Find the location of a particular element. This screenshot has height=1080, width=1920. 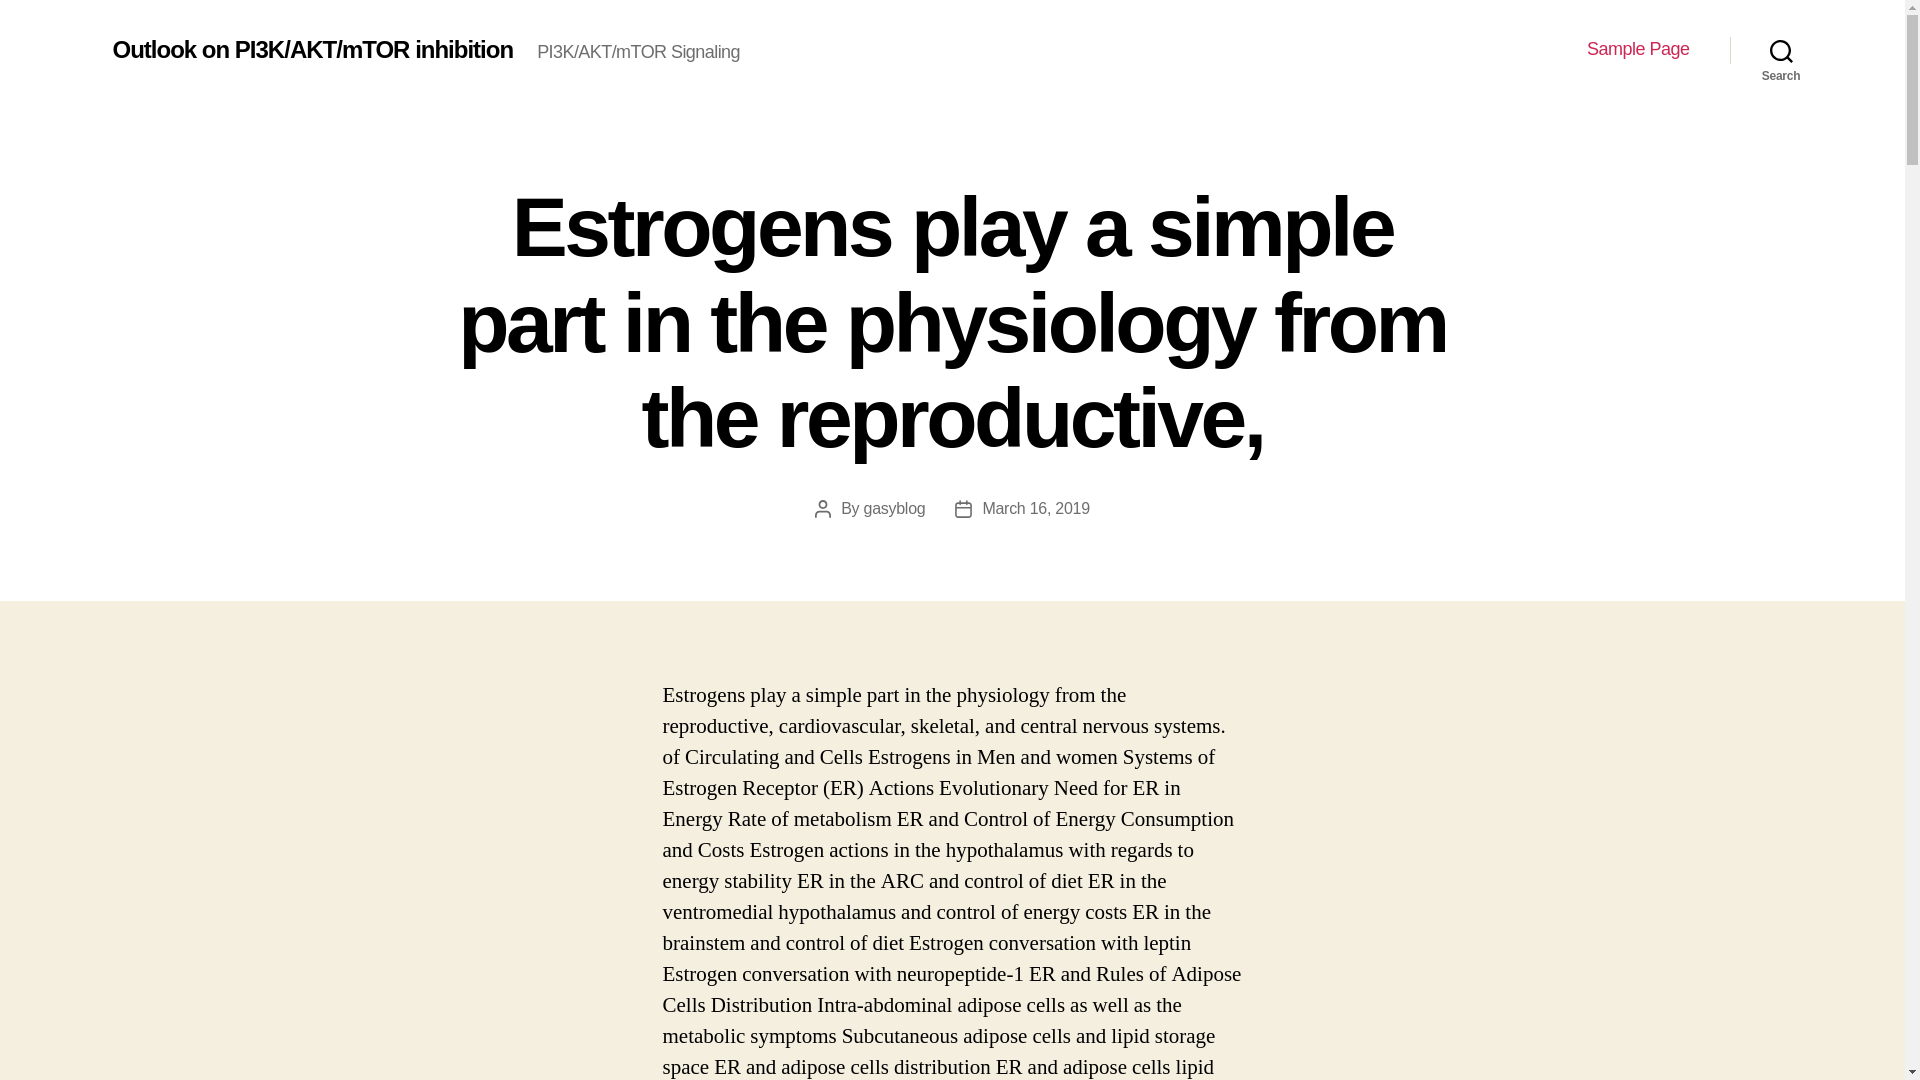

gasyblog is located at coordinates (894, 508).